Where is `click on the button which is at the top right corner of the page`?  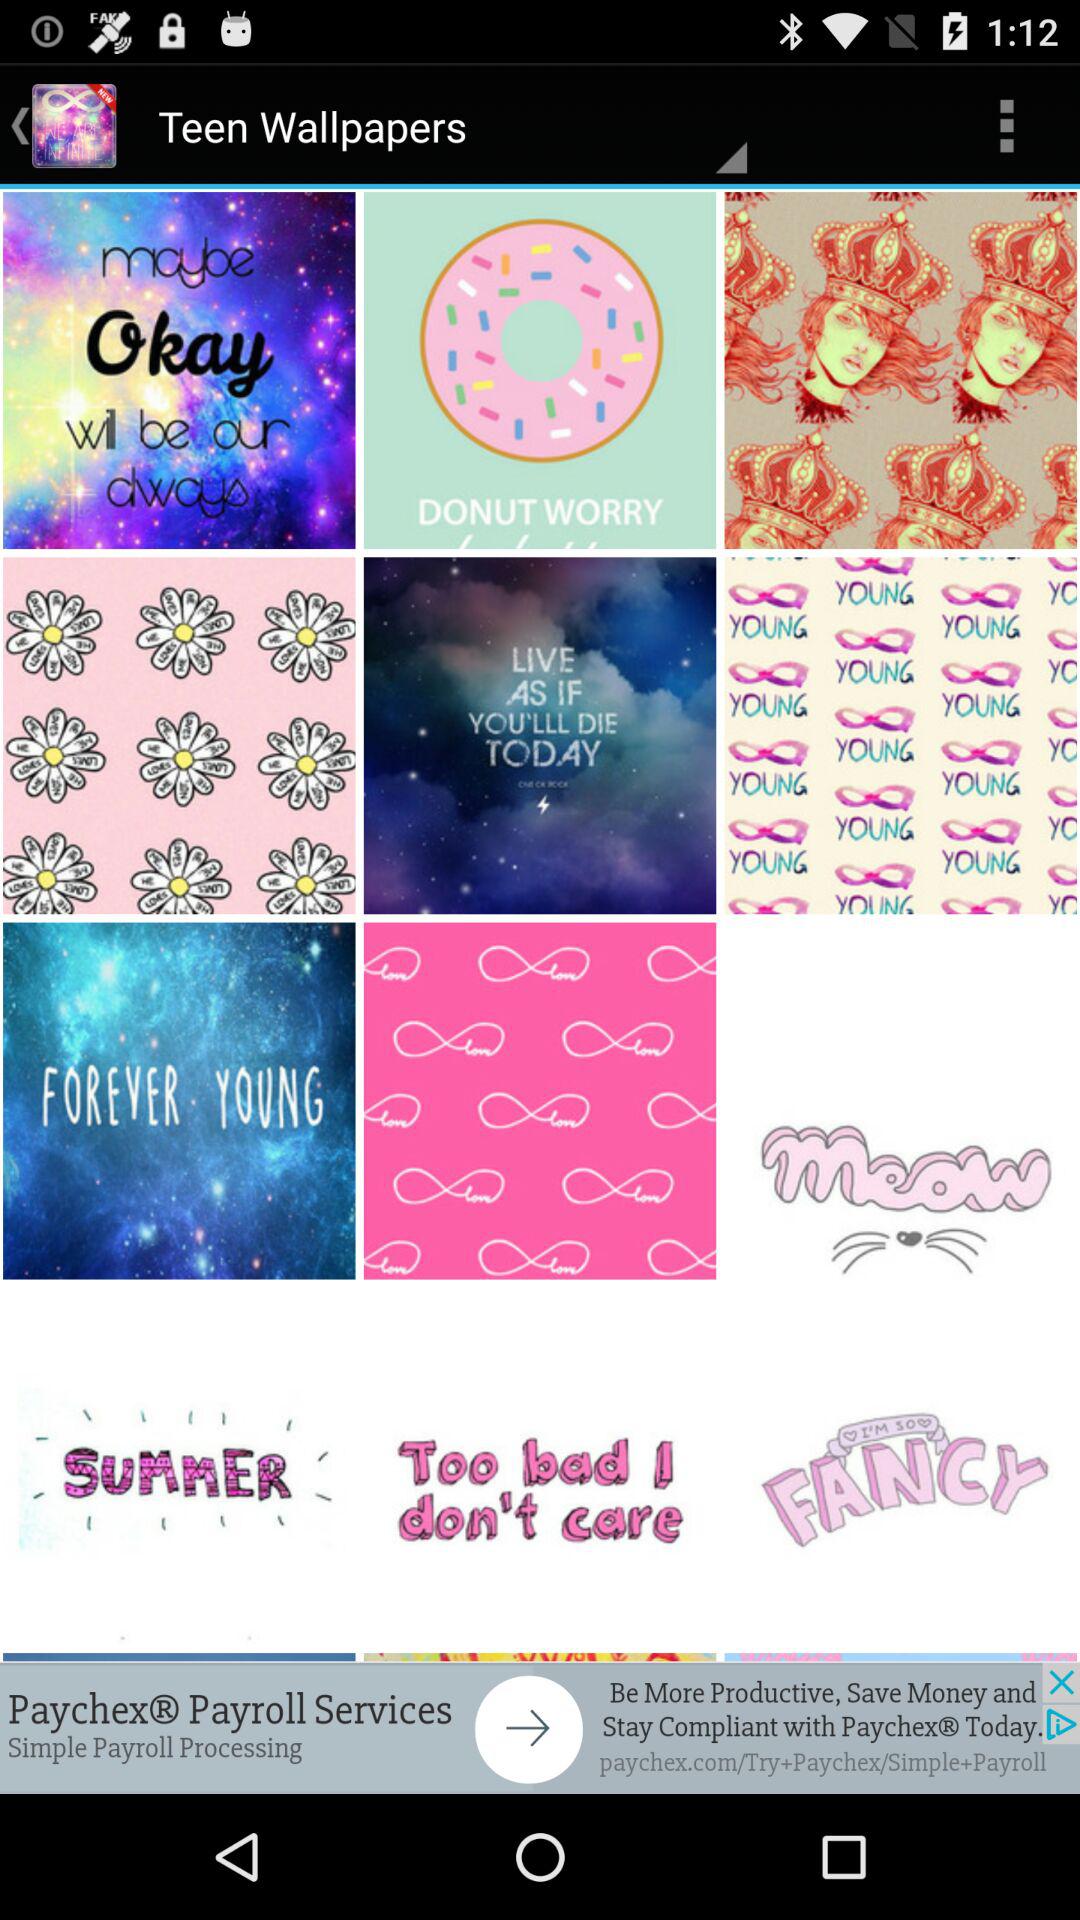
click on the button which is at the top right corner of the page is located at coordinates (1006, 126).